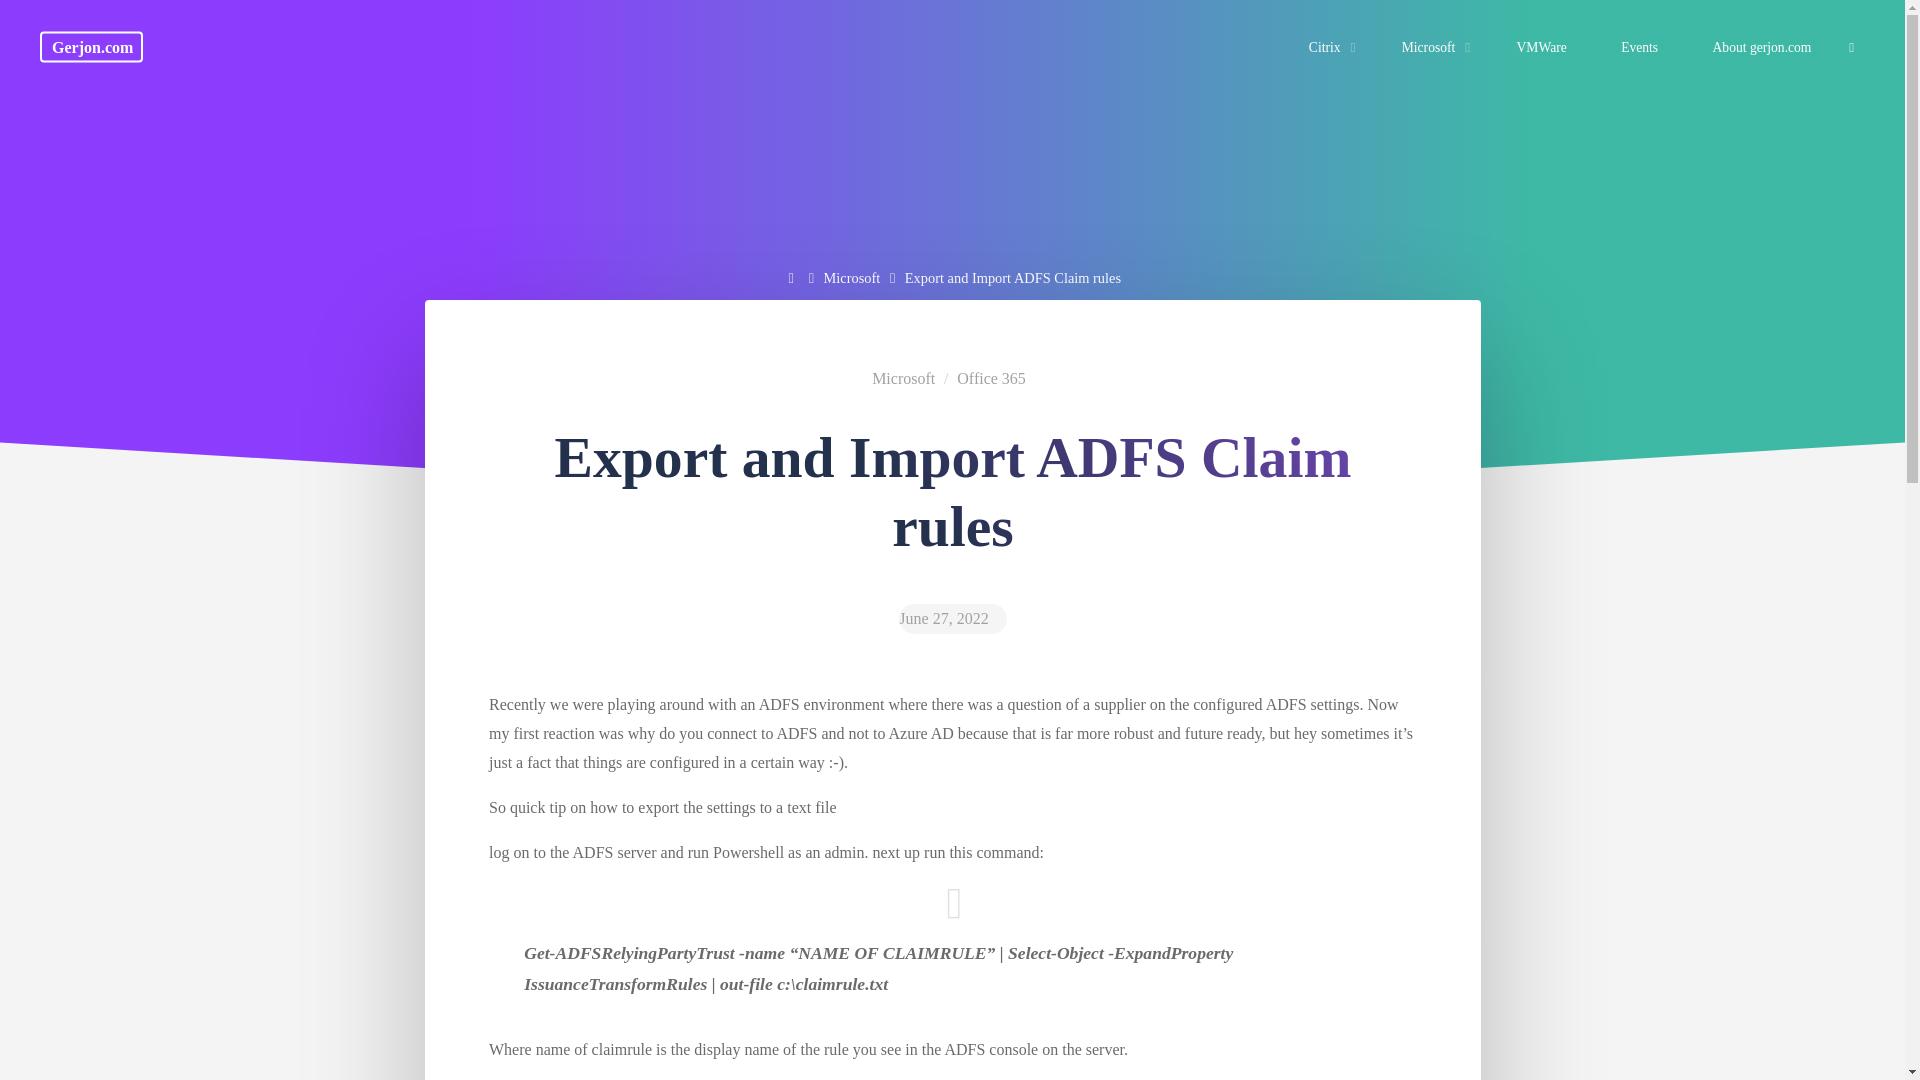  Describe the element at coordinates (852, 278) in the screenshot. I see `Microsoft` at that location.